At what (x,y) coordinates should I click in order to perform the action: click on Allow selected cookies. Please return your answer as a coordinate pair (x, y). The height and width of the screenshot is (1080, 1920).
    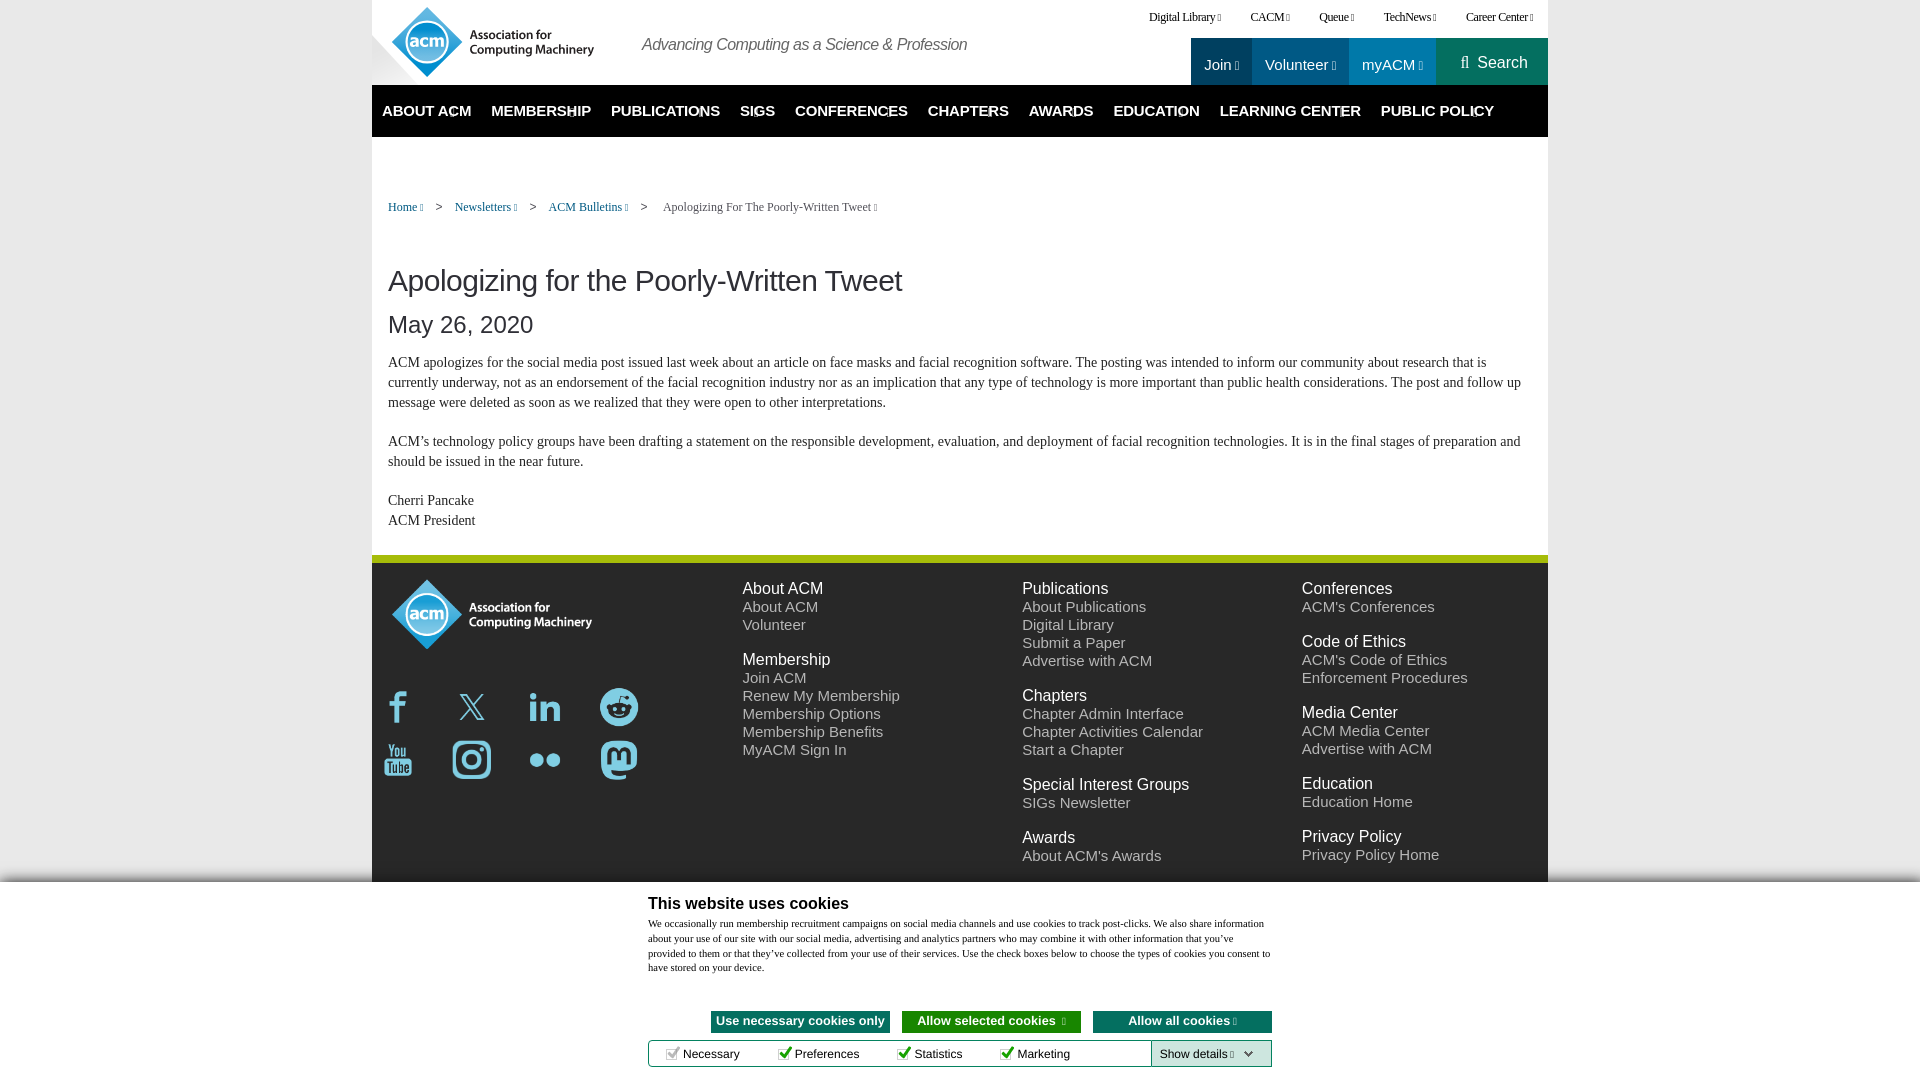
    Looking at the image, I should click on (991, 1021).